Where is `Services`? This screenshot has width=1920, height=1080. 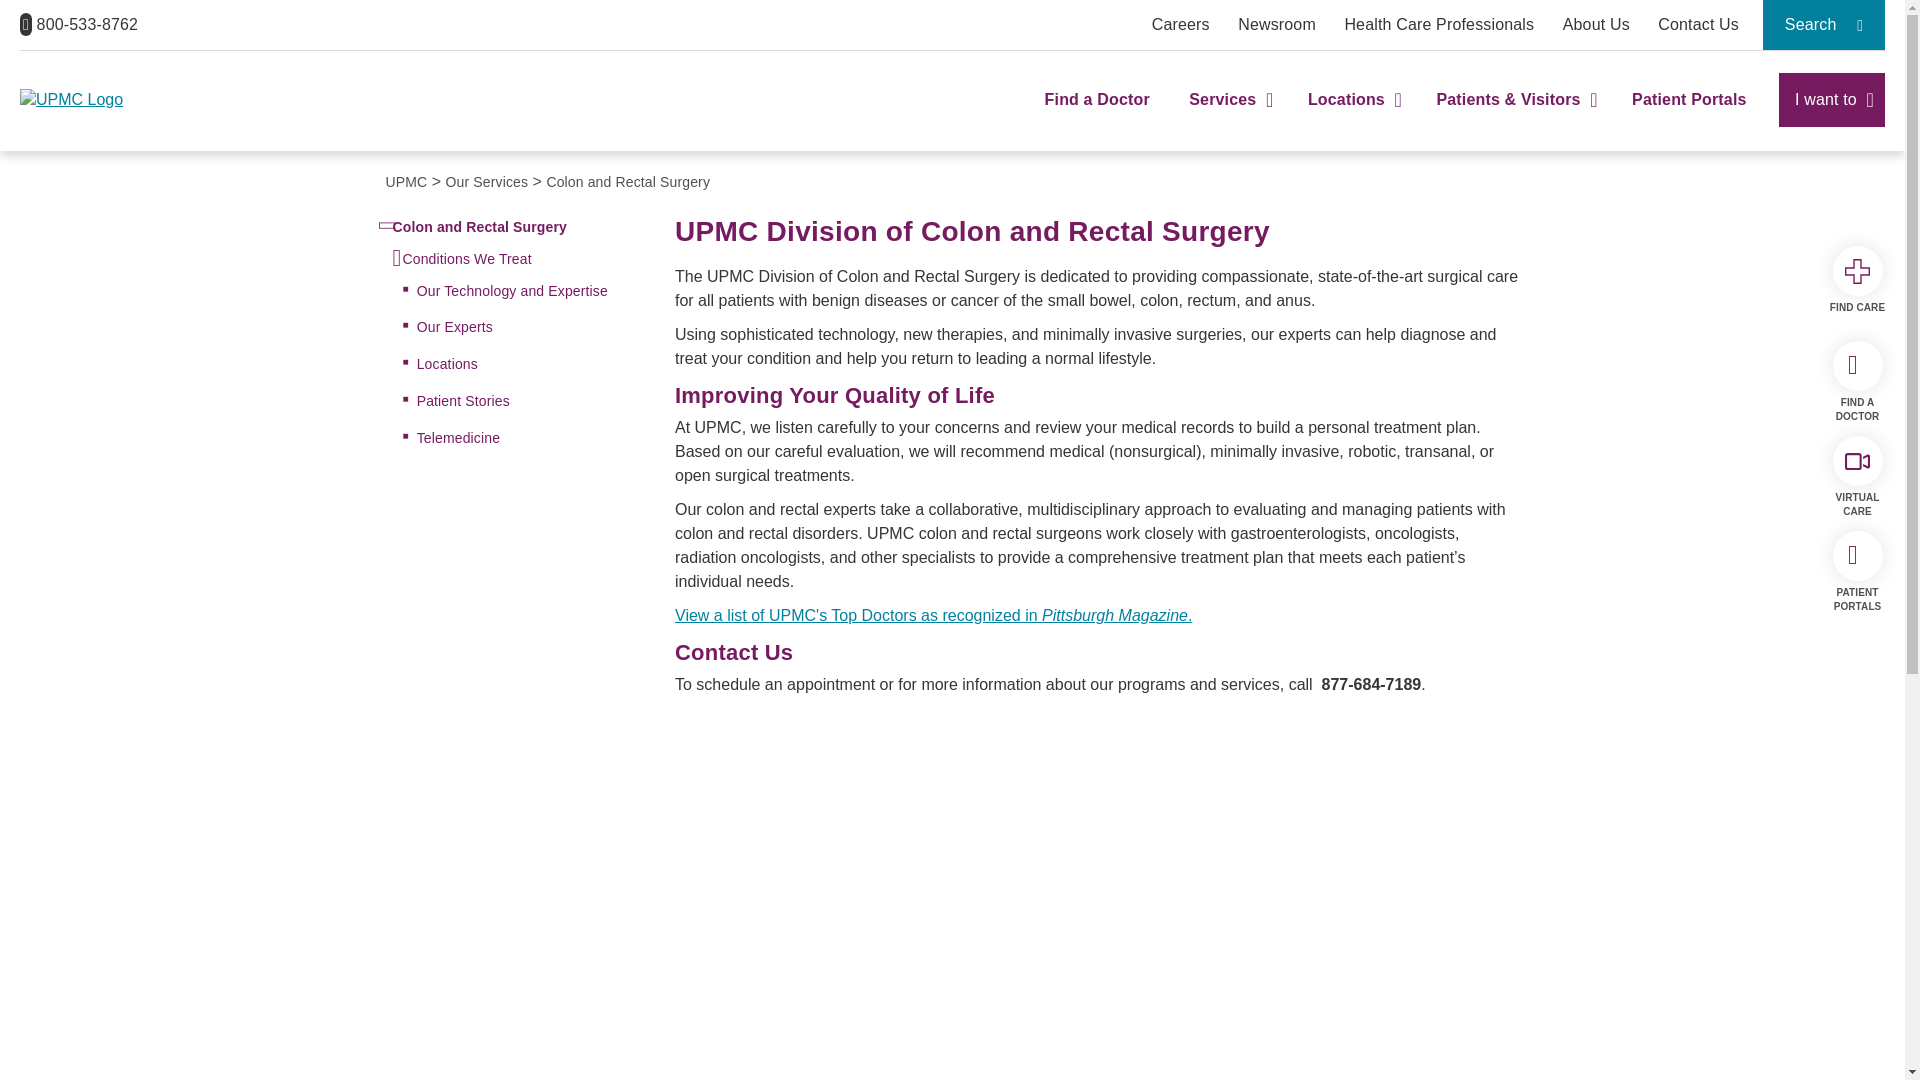 Services is located at coordinates (1228, 118).